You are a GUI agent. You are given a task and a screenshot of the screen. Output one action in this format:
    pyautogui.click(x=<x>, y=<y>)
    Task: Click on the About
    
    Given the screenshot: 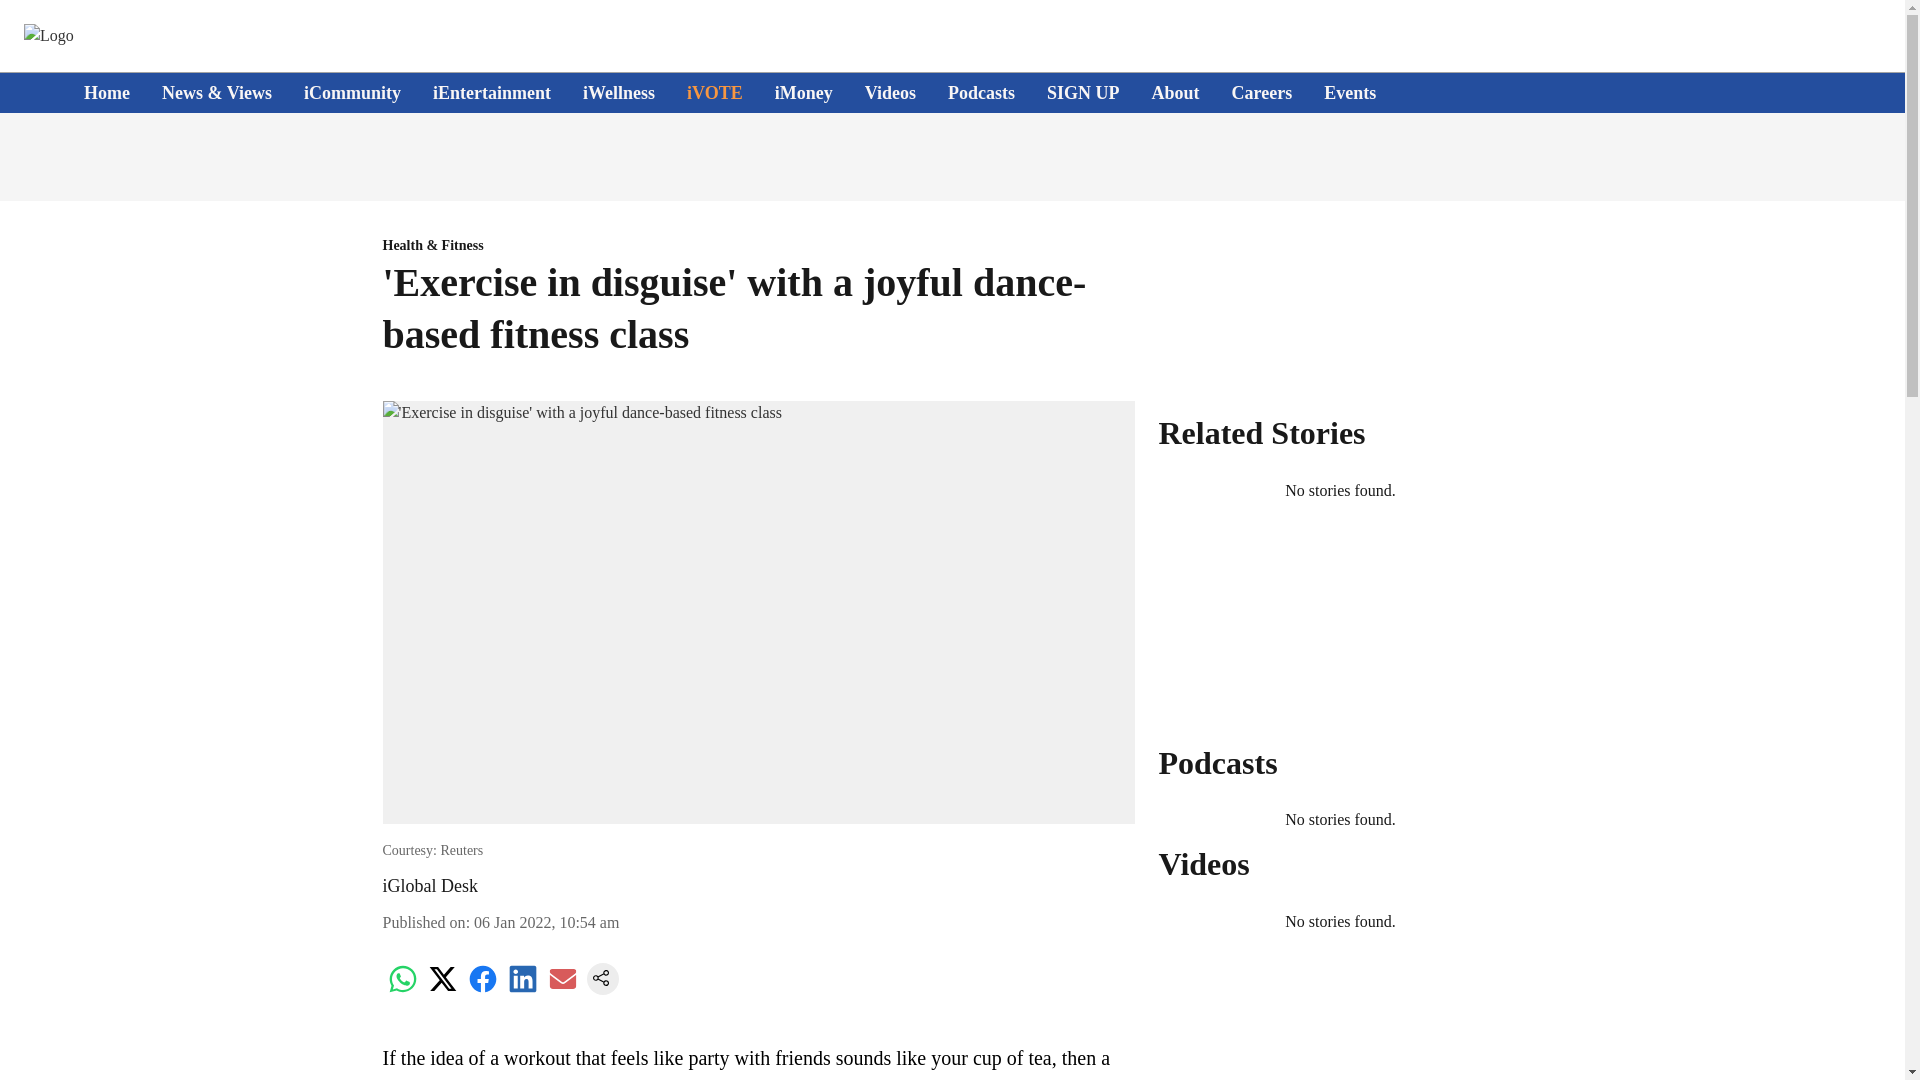 What is the action you would take?
    pyautogui.click(x=1176, y=92)
    